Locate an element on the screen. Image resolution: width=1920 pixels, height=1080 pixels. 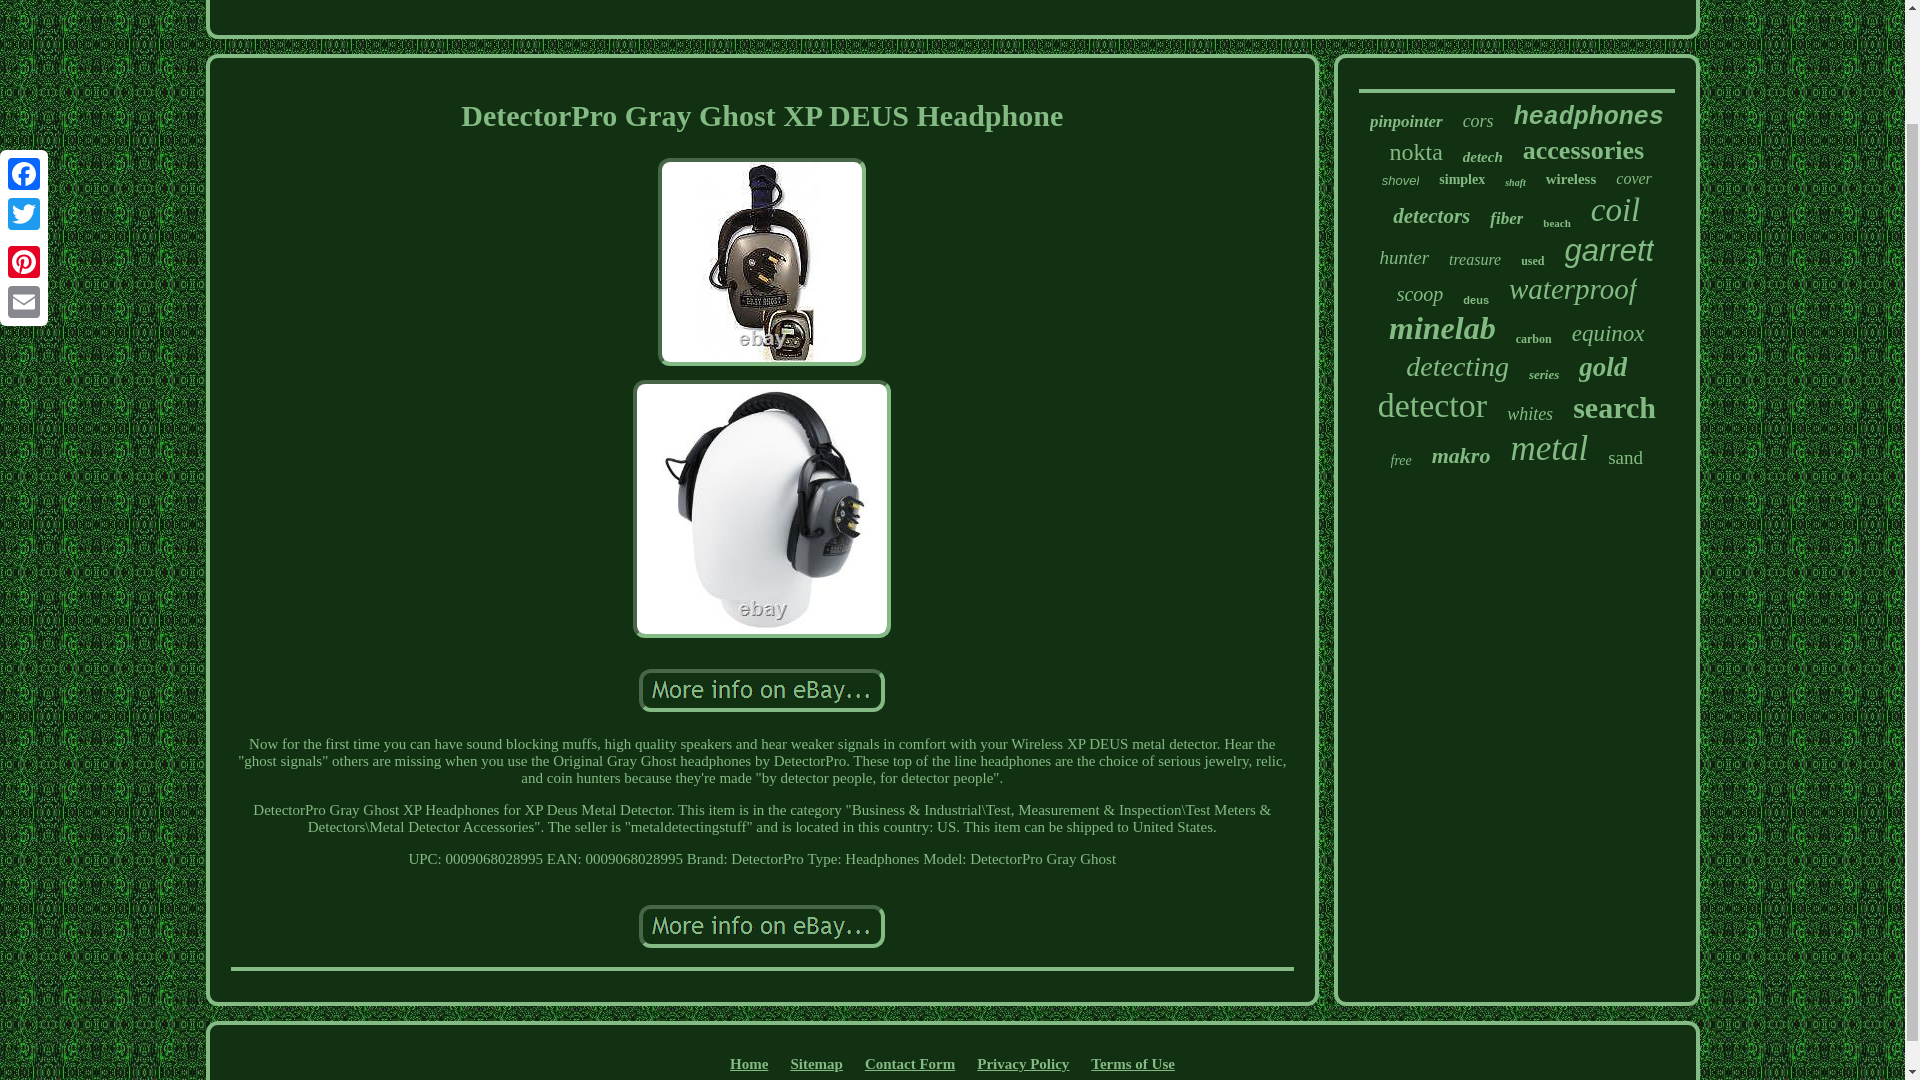
gold is located at coordinates (1602, 368).